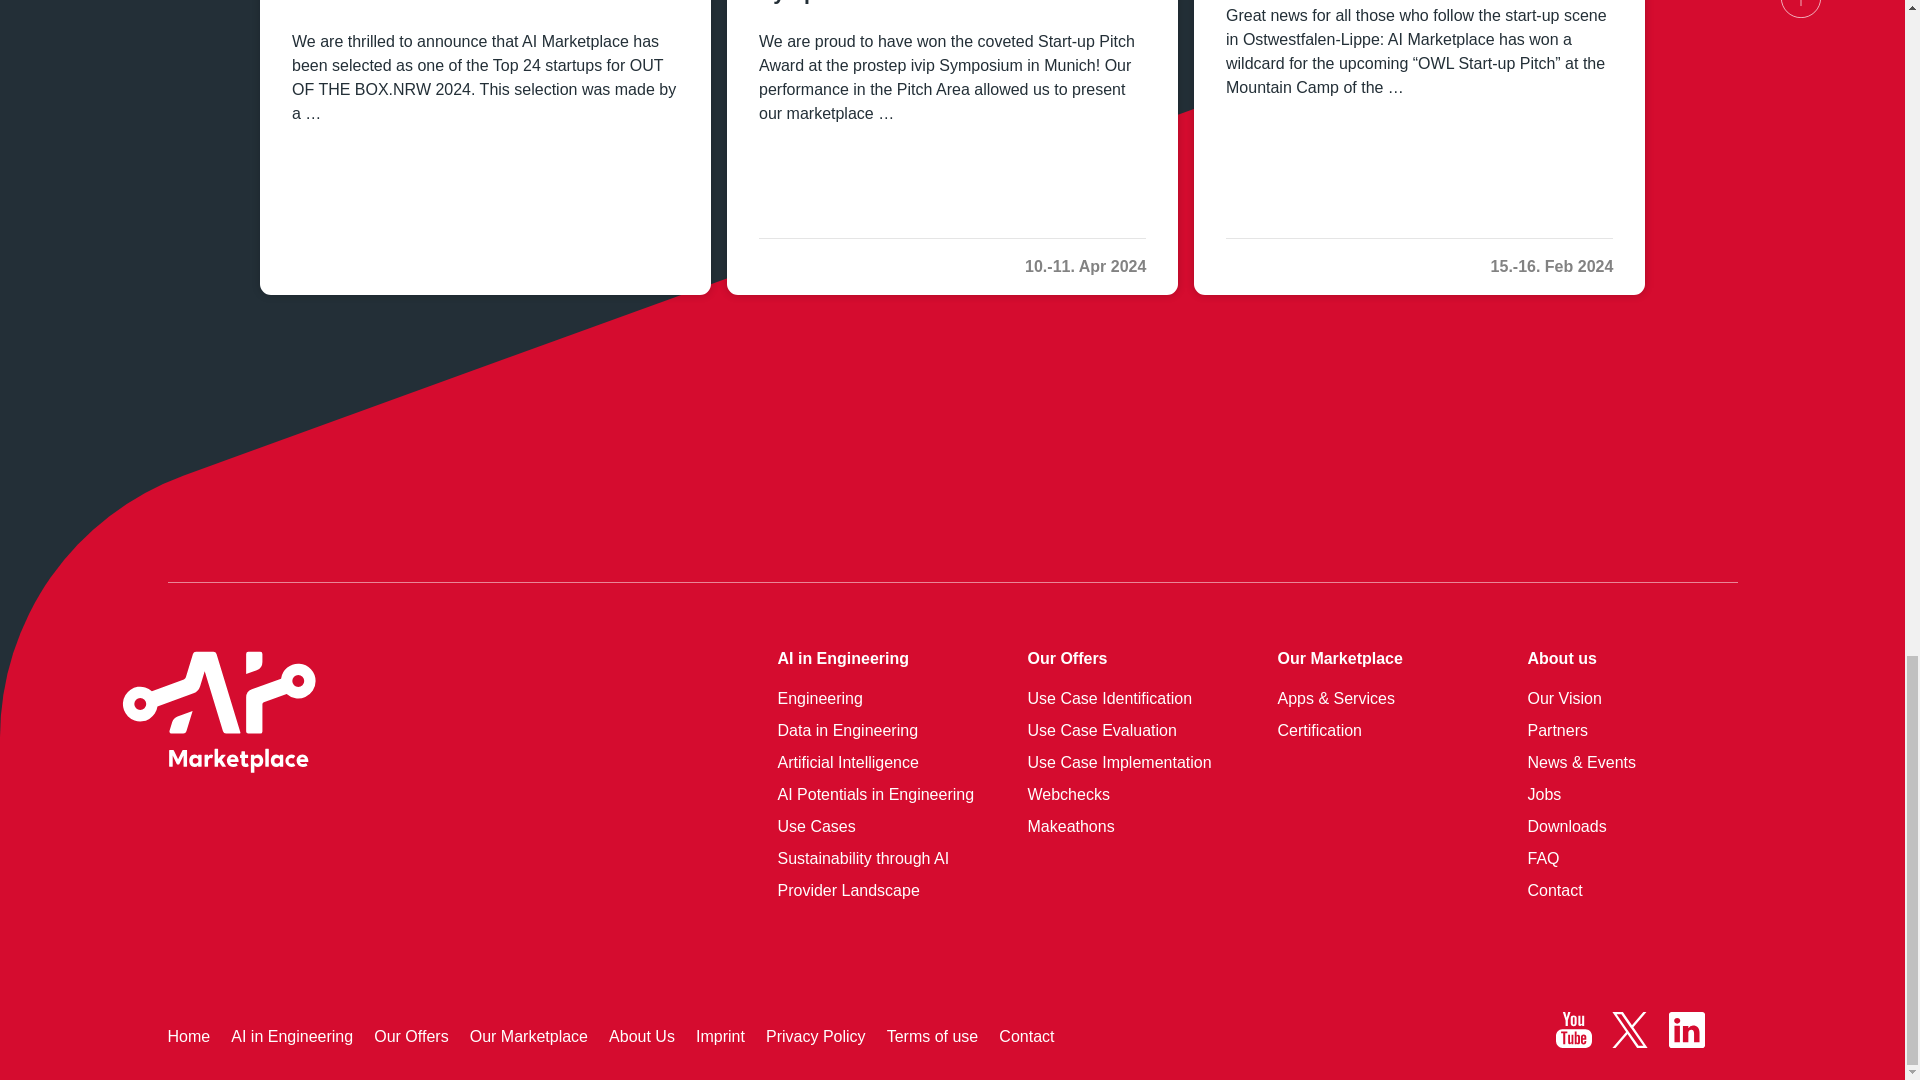  Describe the element at coordinates (820, 698) in the screenshot. I see `Engineering` at that location.